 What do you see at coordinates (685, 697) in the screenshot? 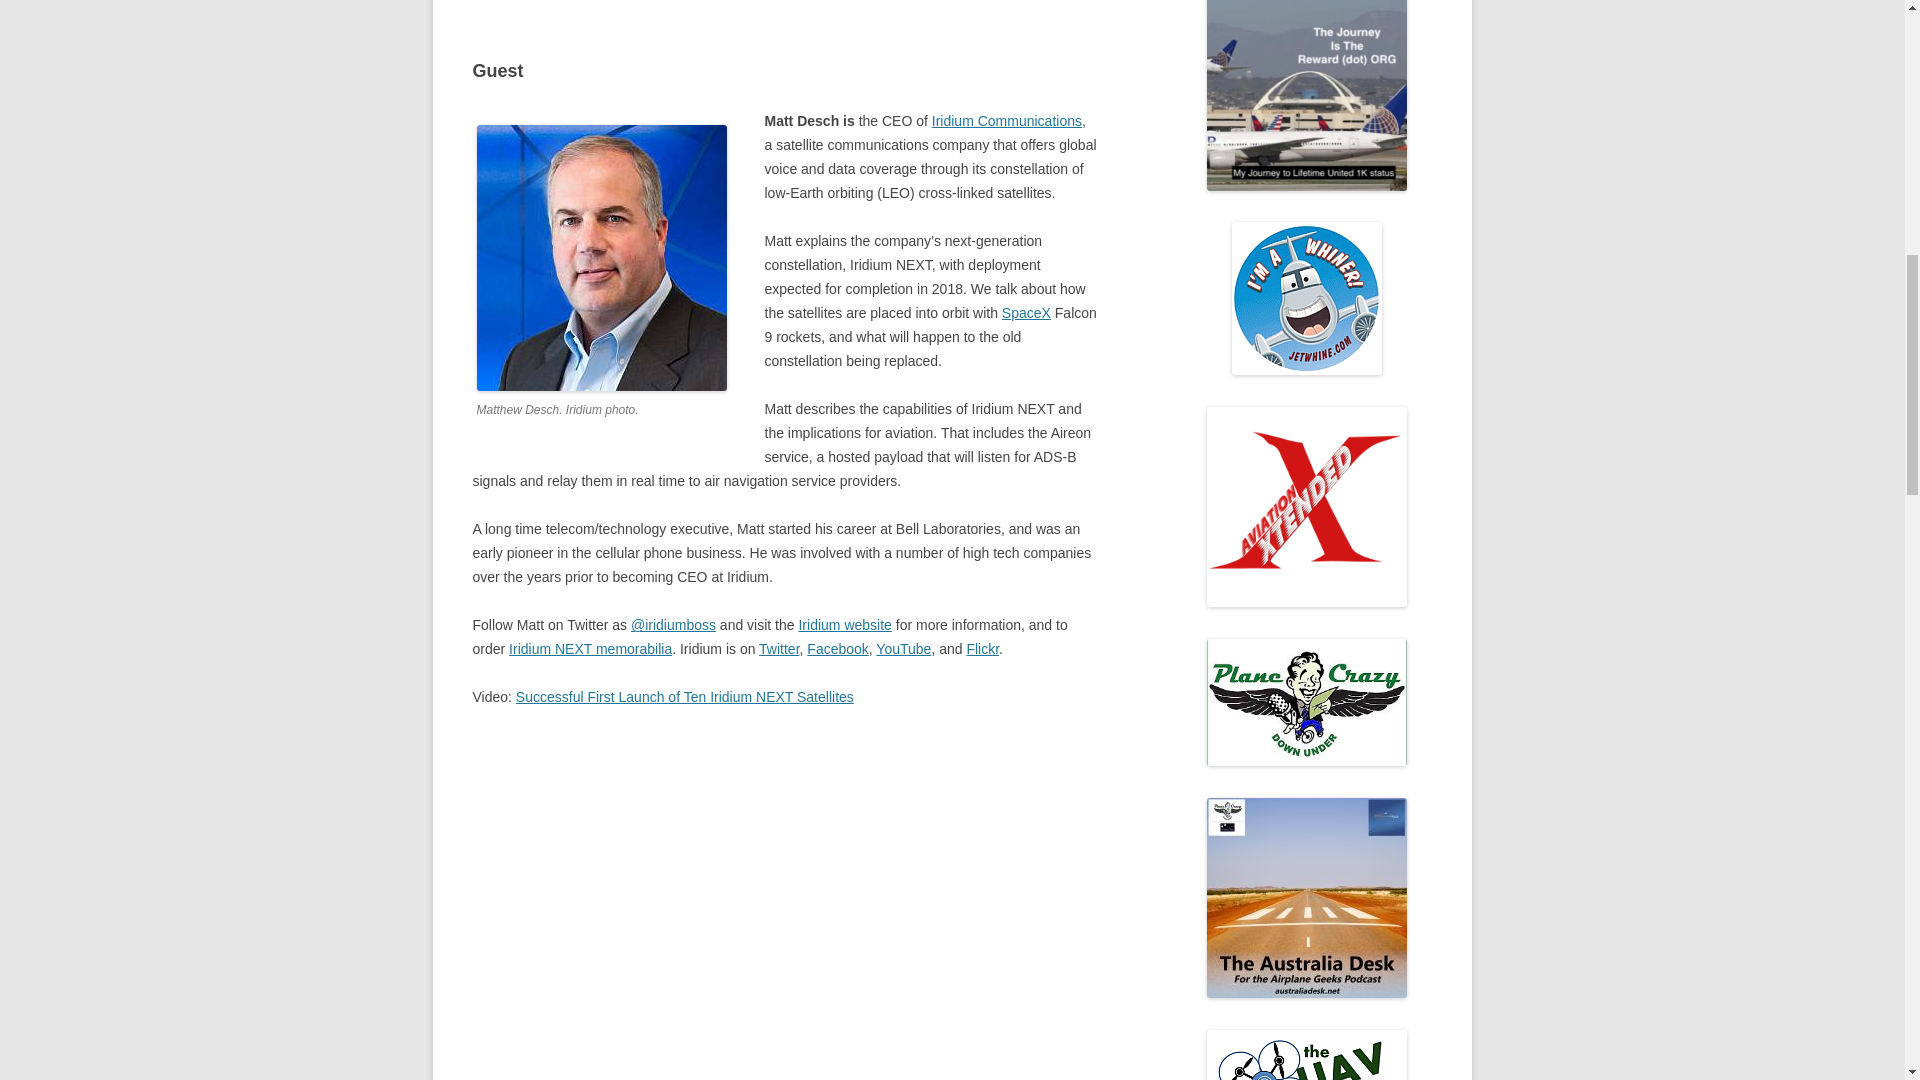
I see `Successful First Launch of Ten Iridium NEXT Satellites` at bounding box center [685, 697].